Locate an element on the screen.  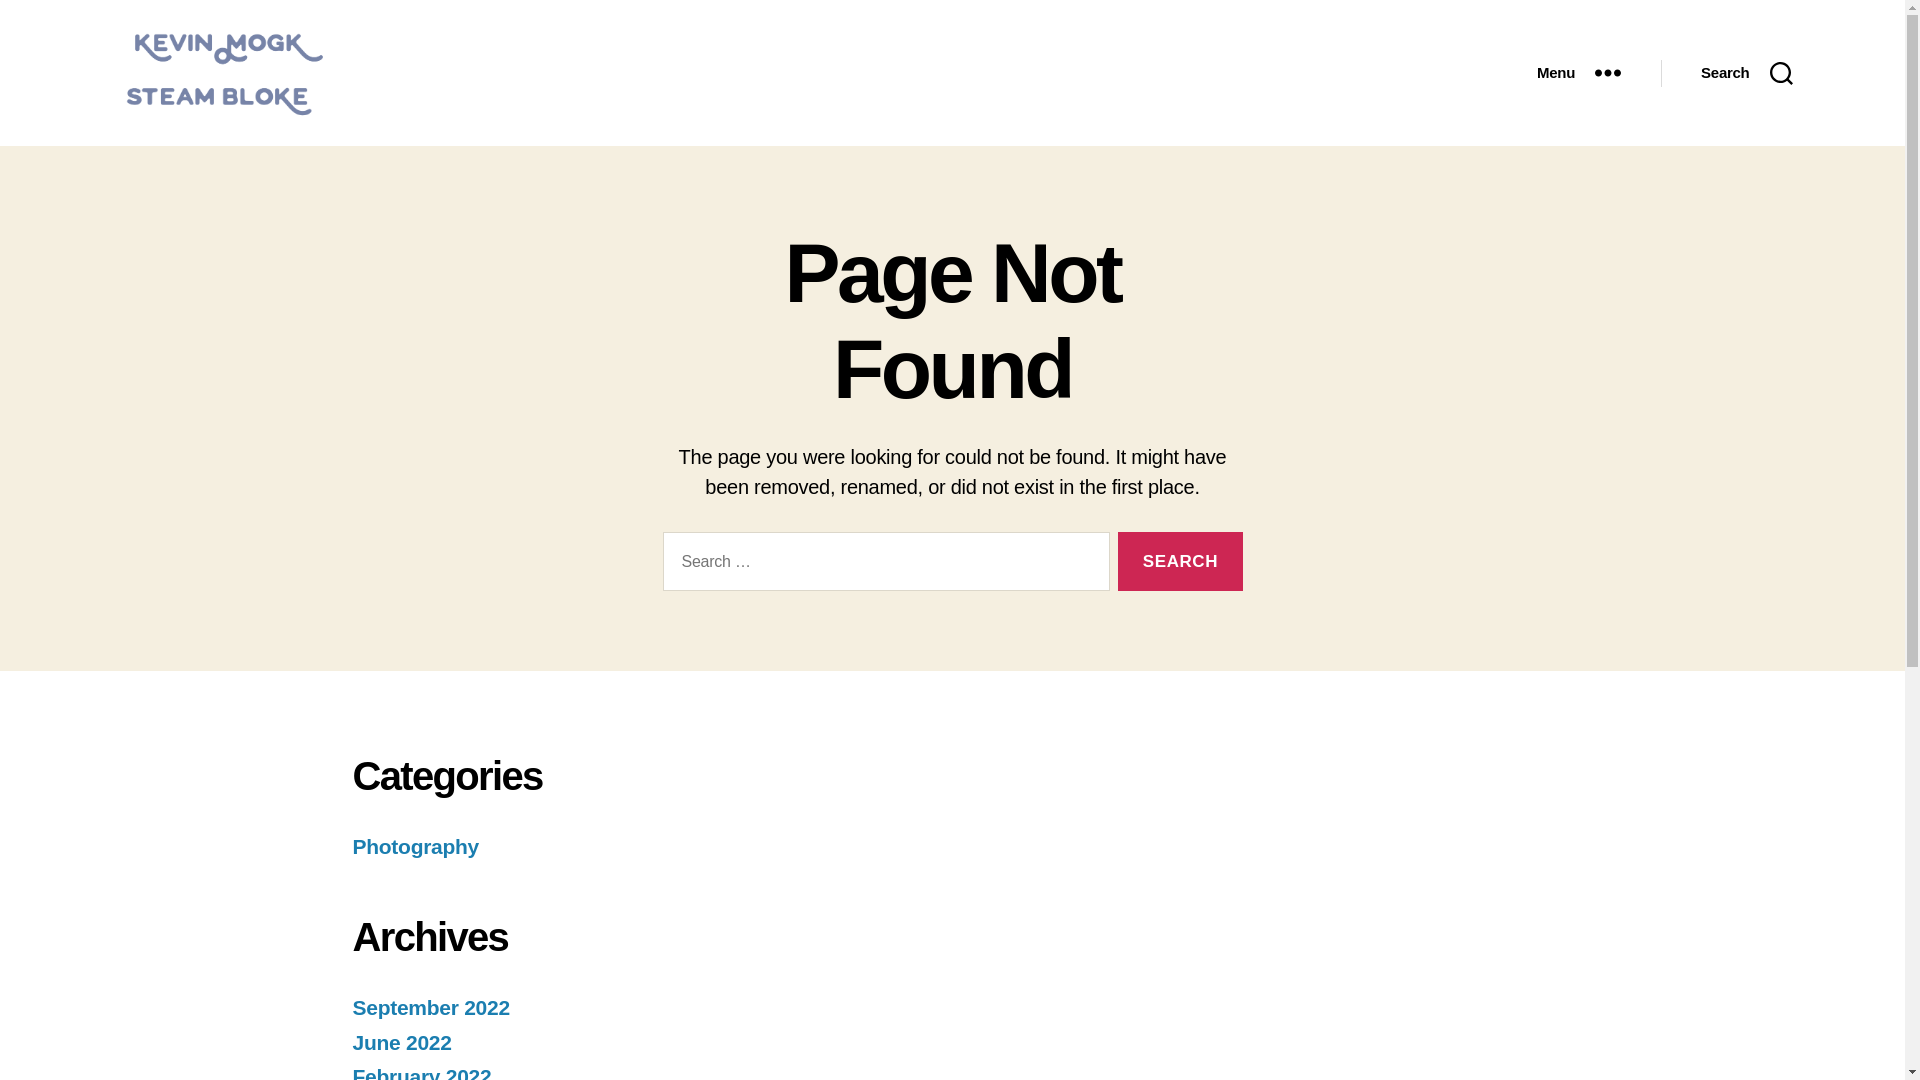
Search is located at coordinates (1180, 561).